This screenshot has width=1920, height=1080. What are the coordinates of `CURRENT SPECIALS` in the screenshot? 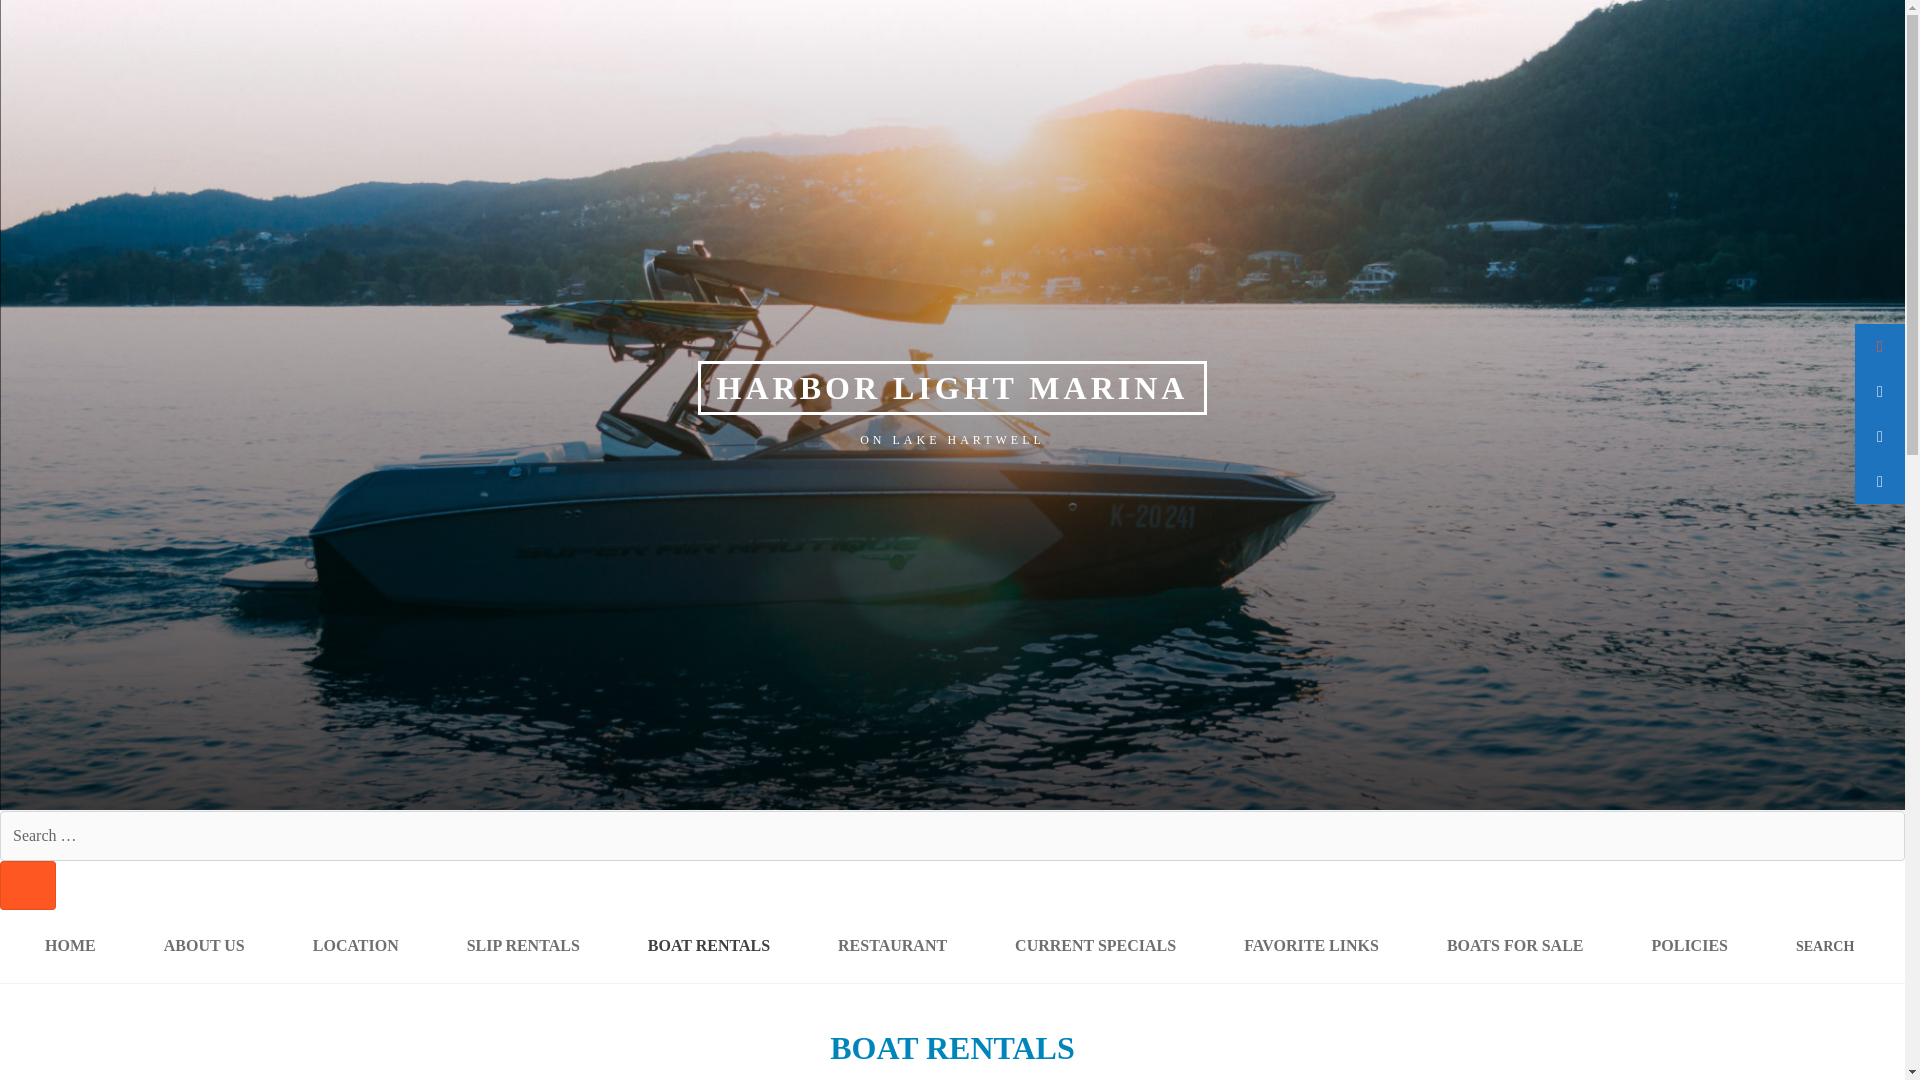 It's located at (1095, 946).